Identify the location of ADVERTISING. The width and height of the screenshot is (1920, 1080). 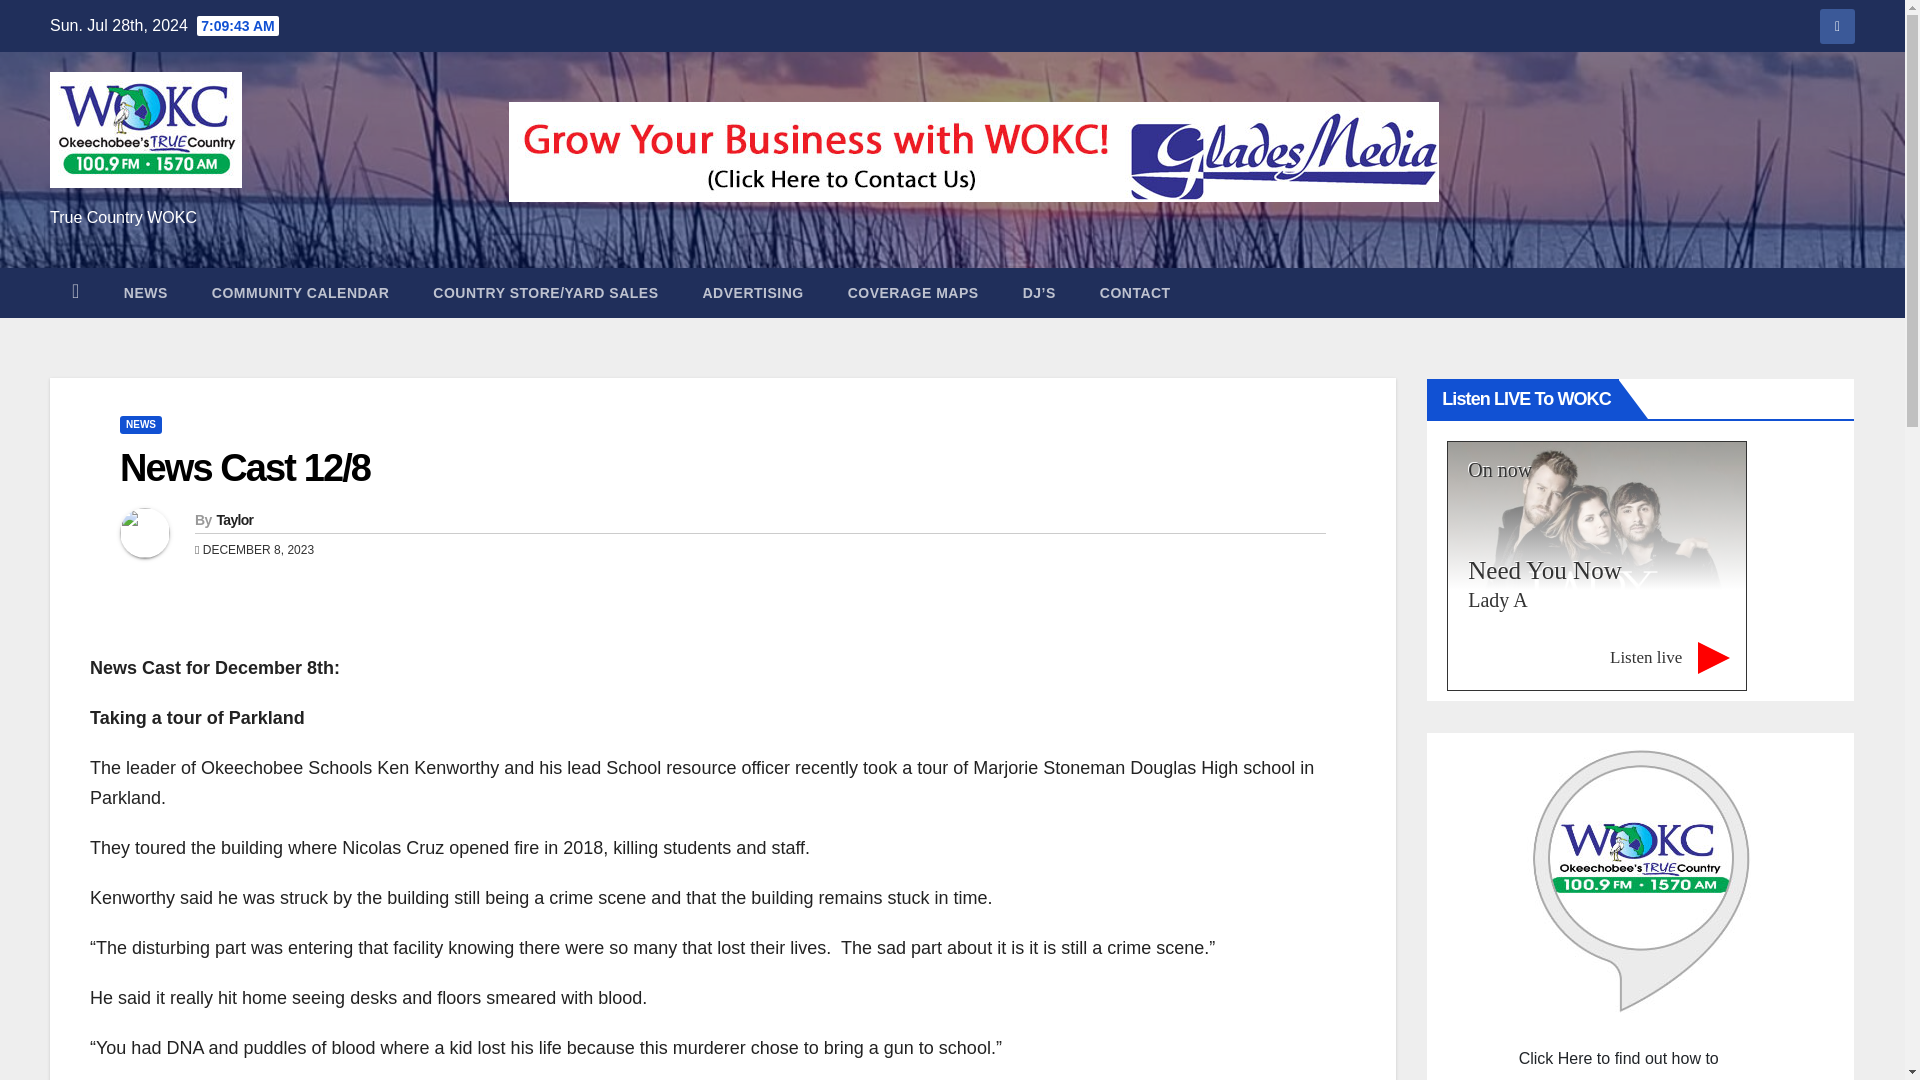
(752, 292).